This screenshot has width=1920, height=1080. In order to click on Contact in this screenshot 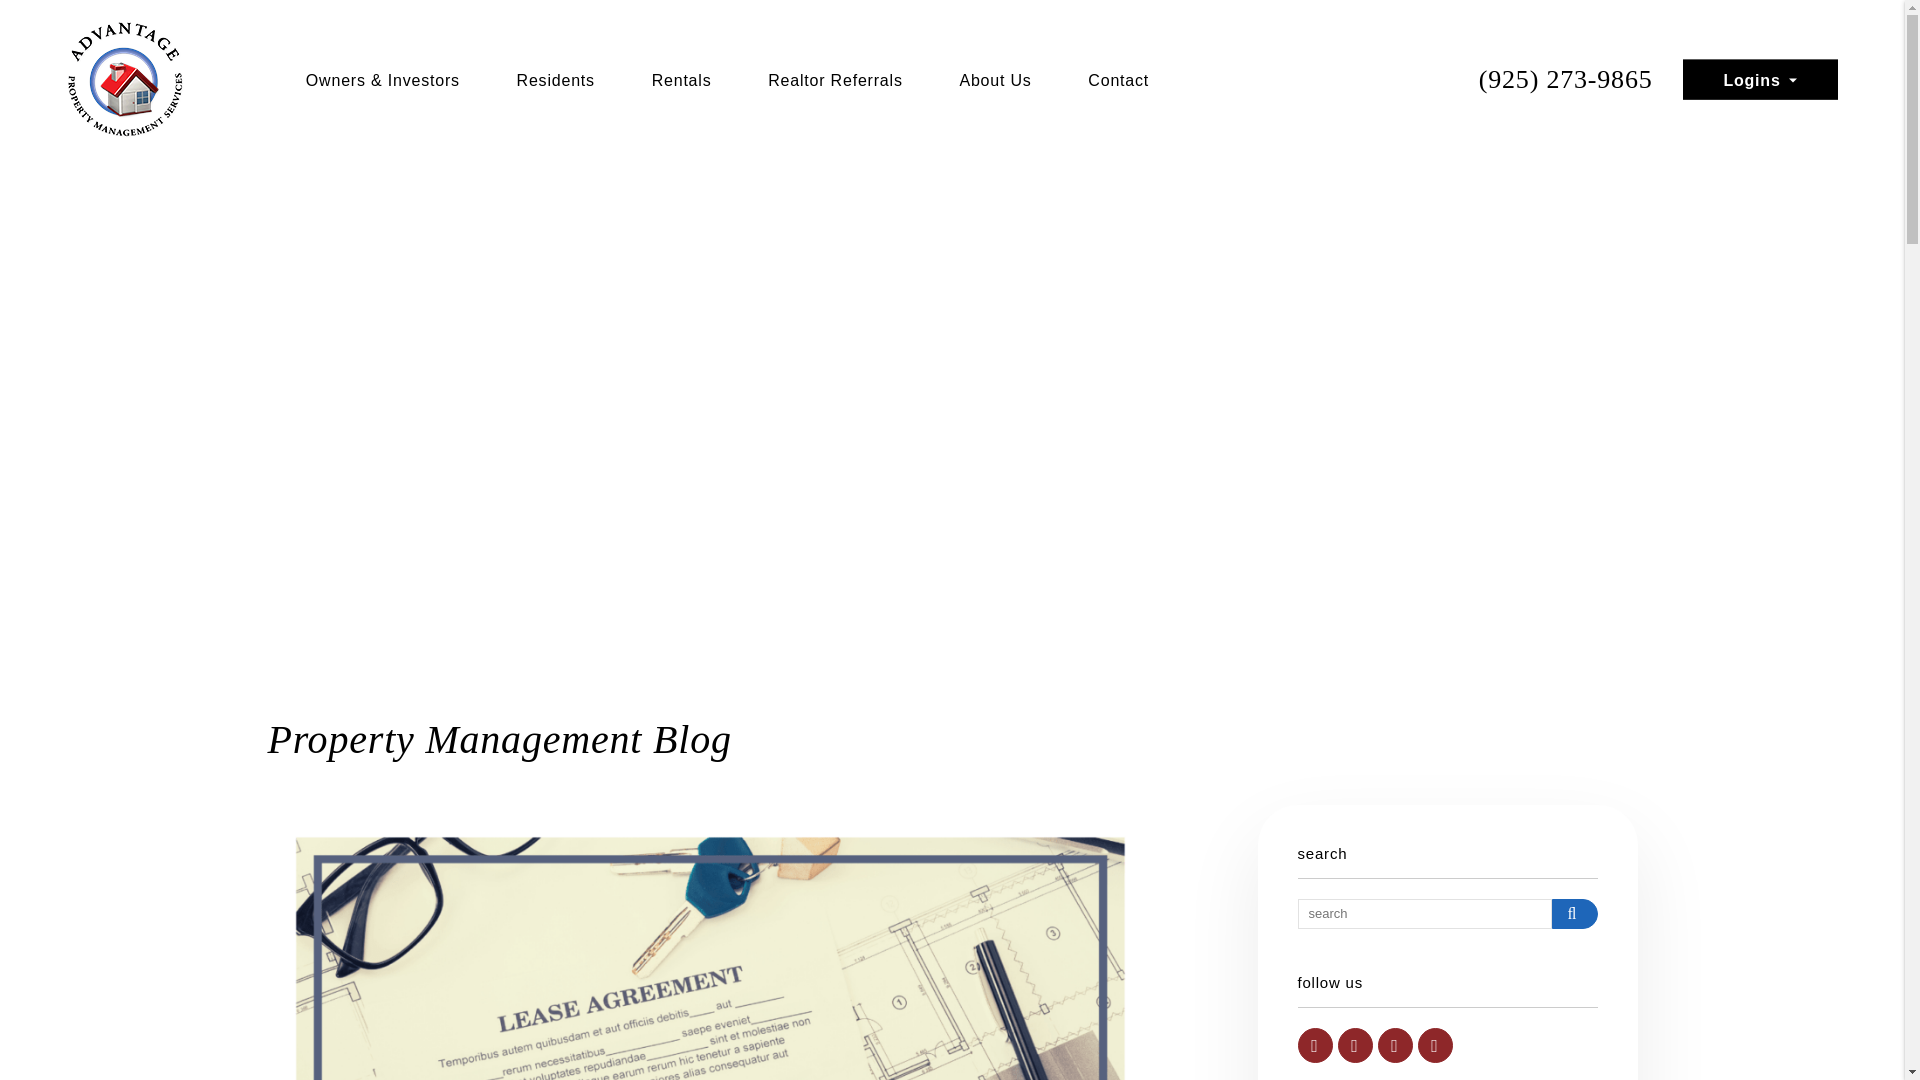, I will do `click(1118, 80)`.